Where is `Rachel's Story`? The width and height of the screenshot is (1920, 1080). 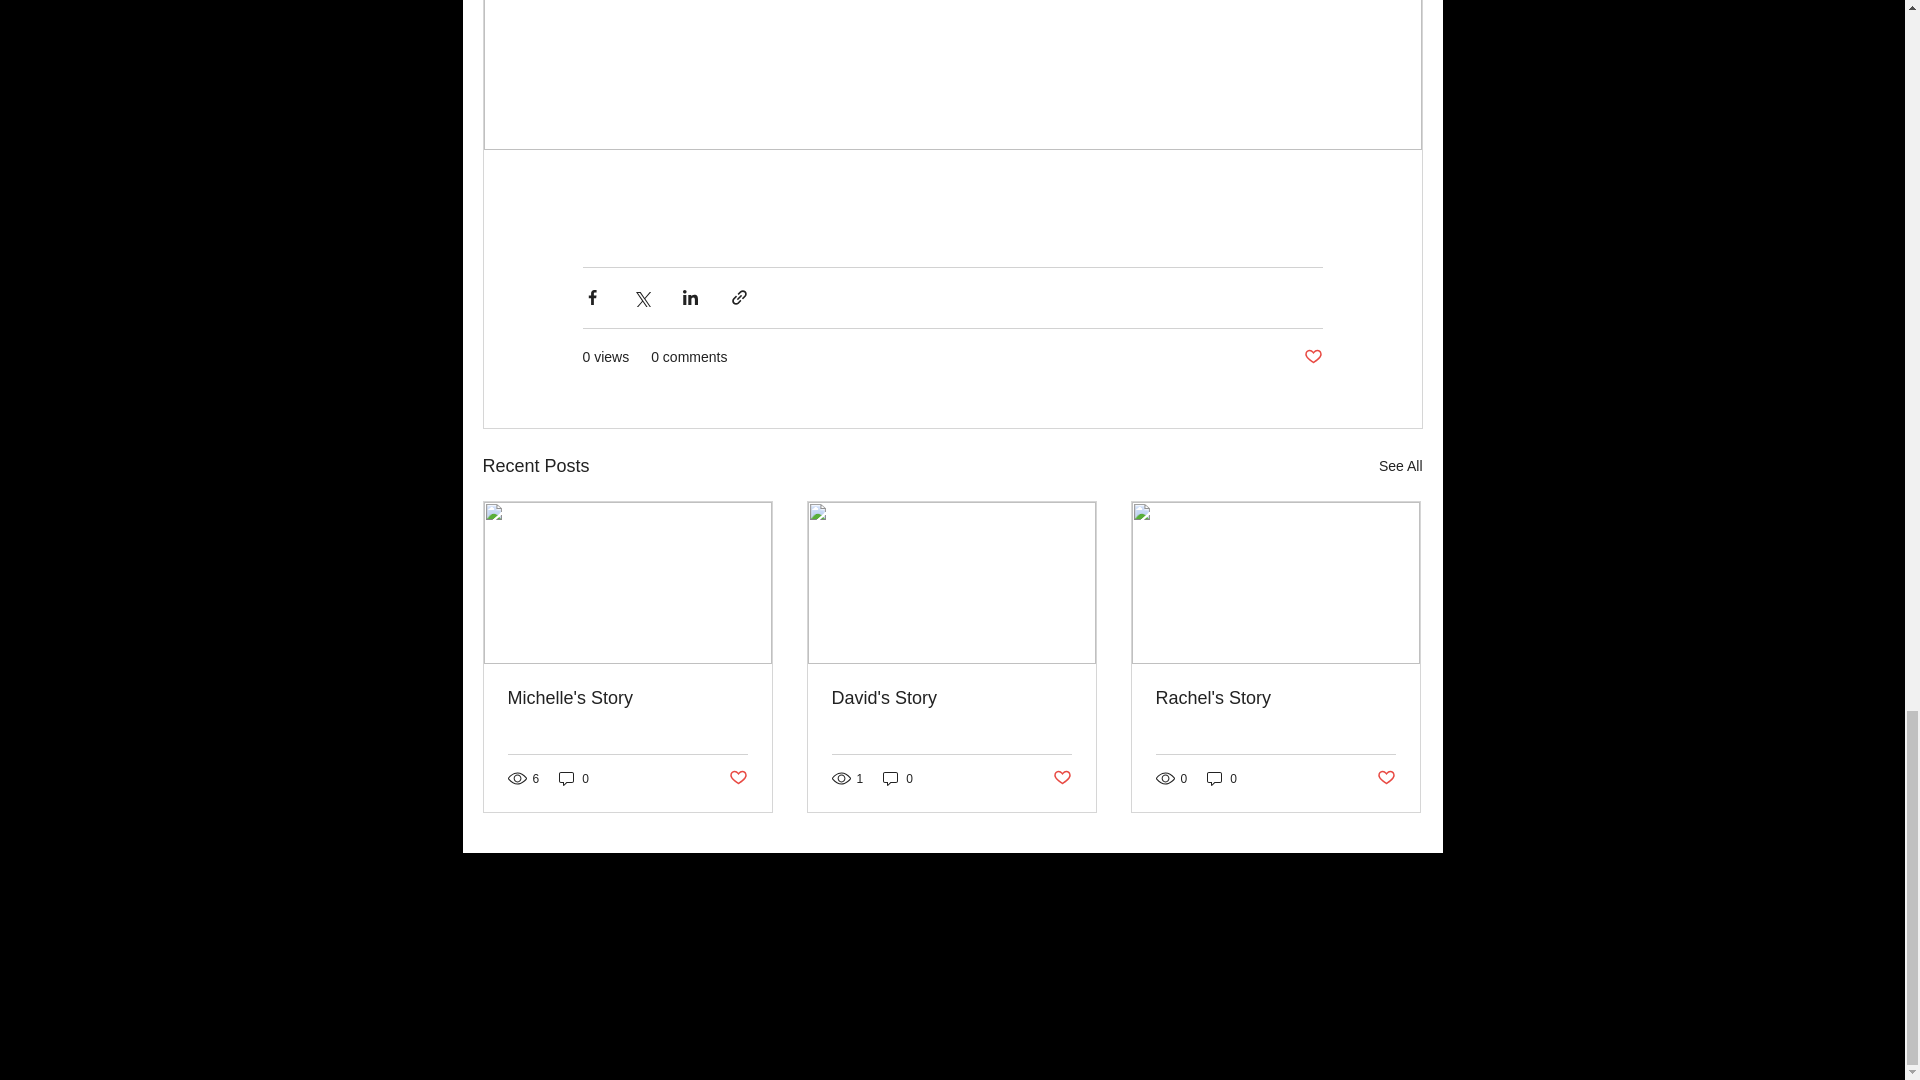
Rachel's Story is located at coordinates (1275, 698).